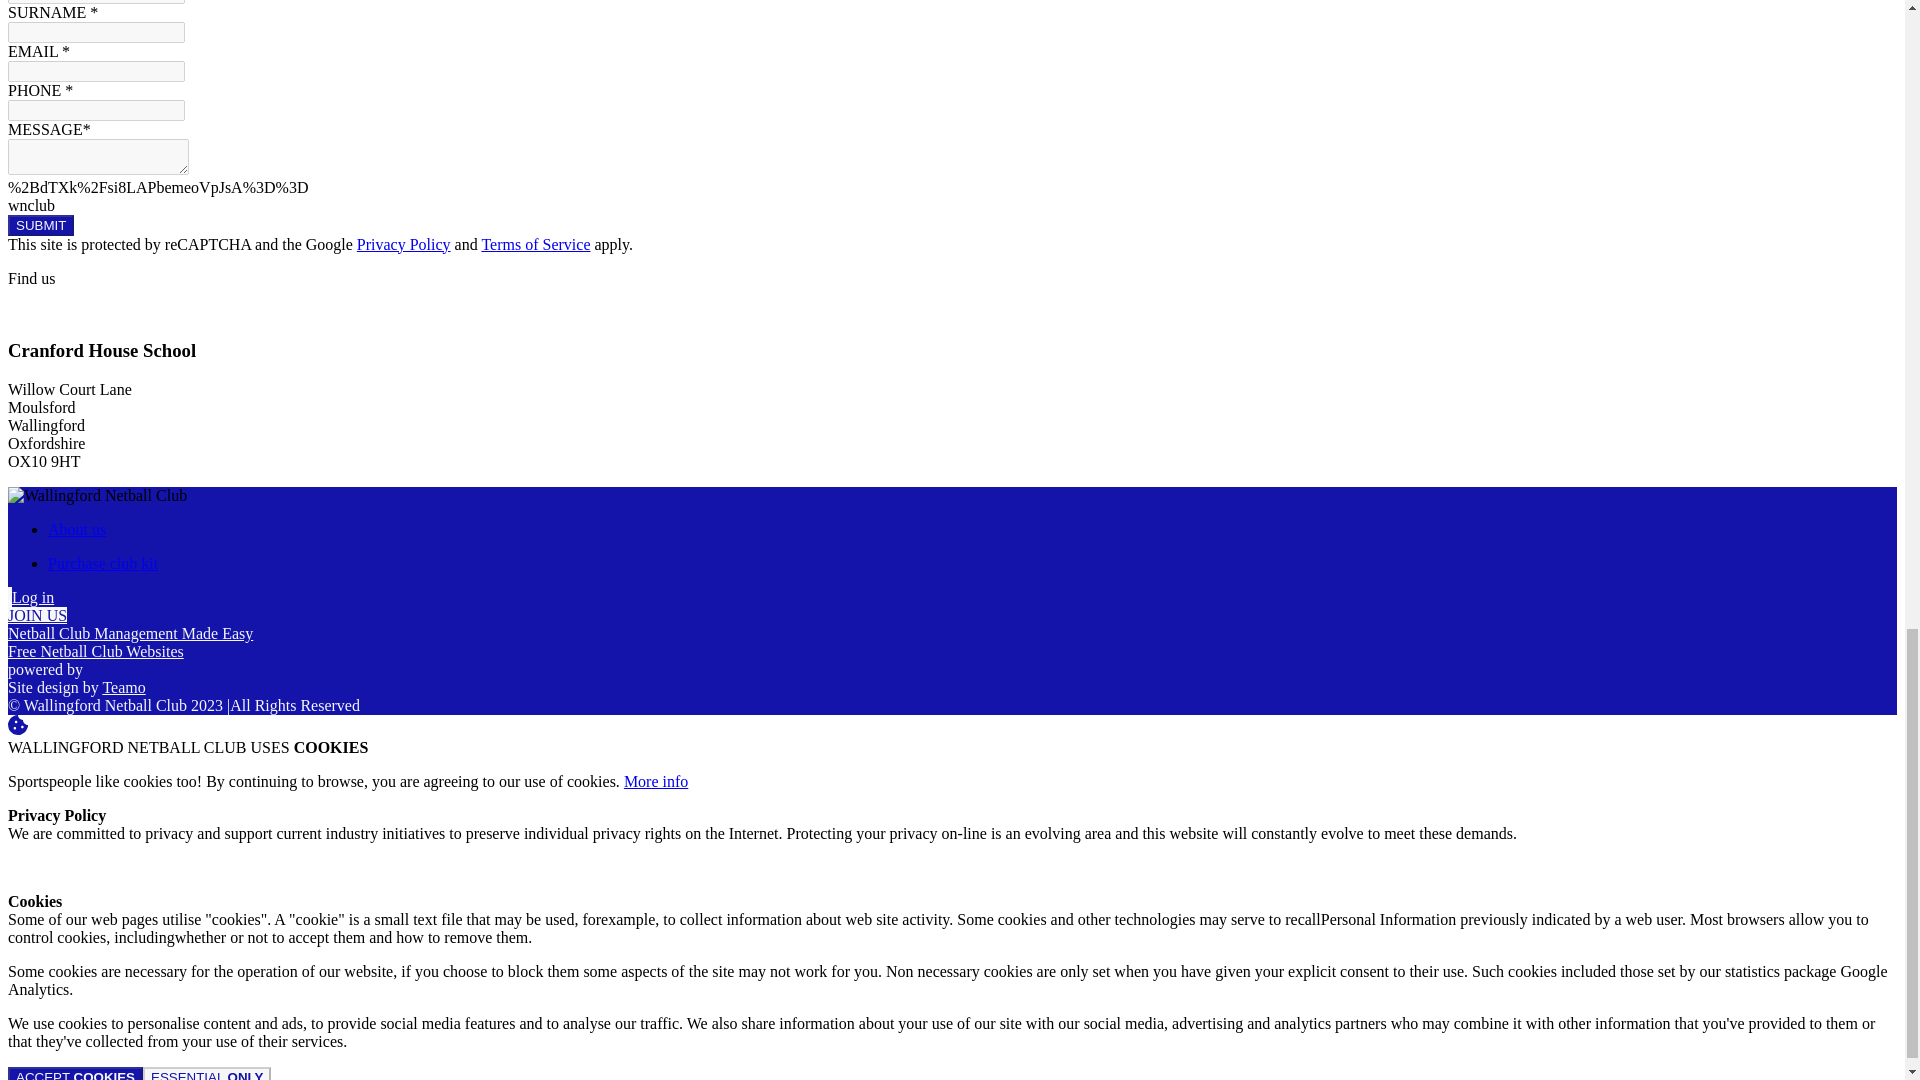  I want to click on Free Netball Club Websites, so click(96, 650).